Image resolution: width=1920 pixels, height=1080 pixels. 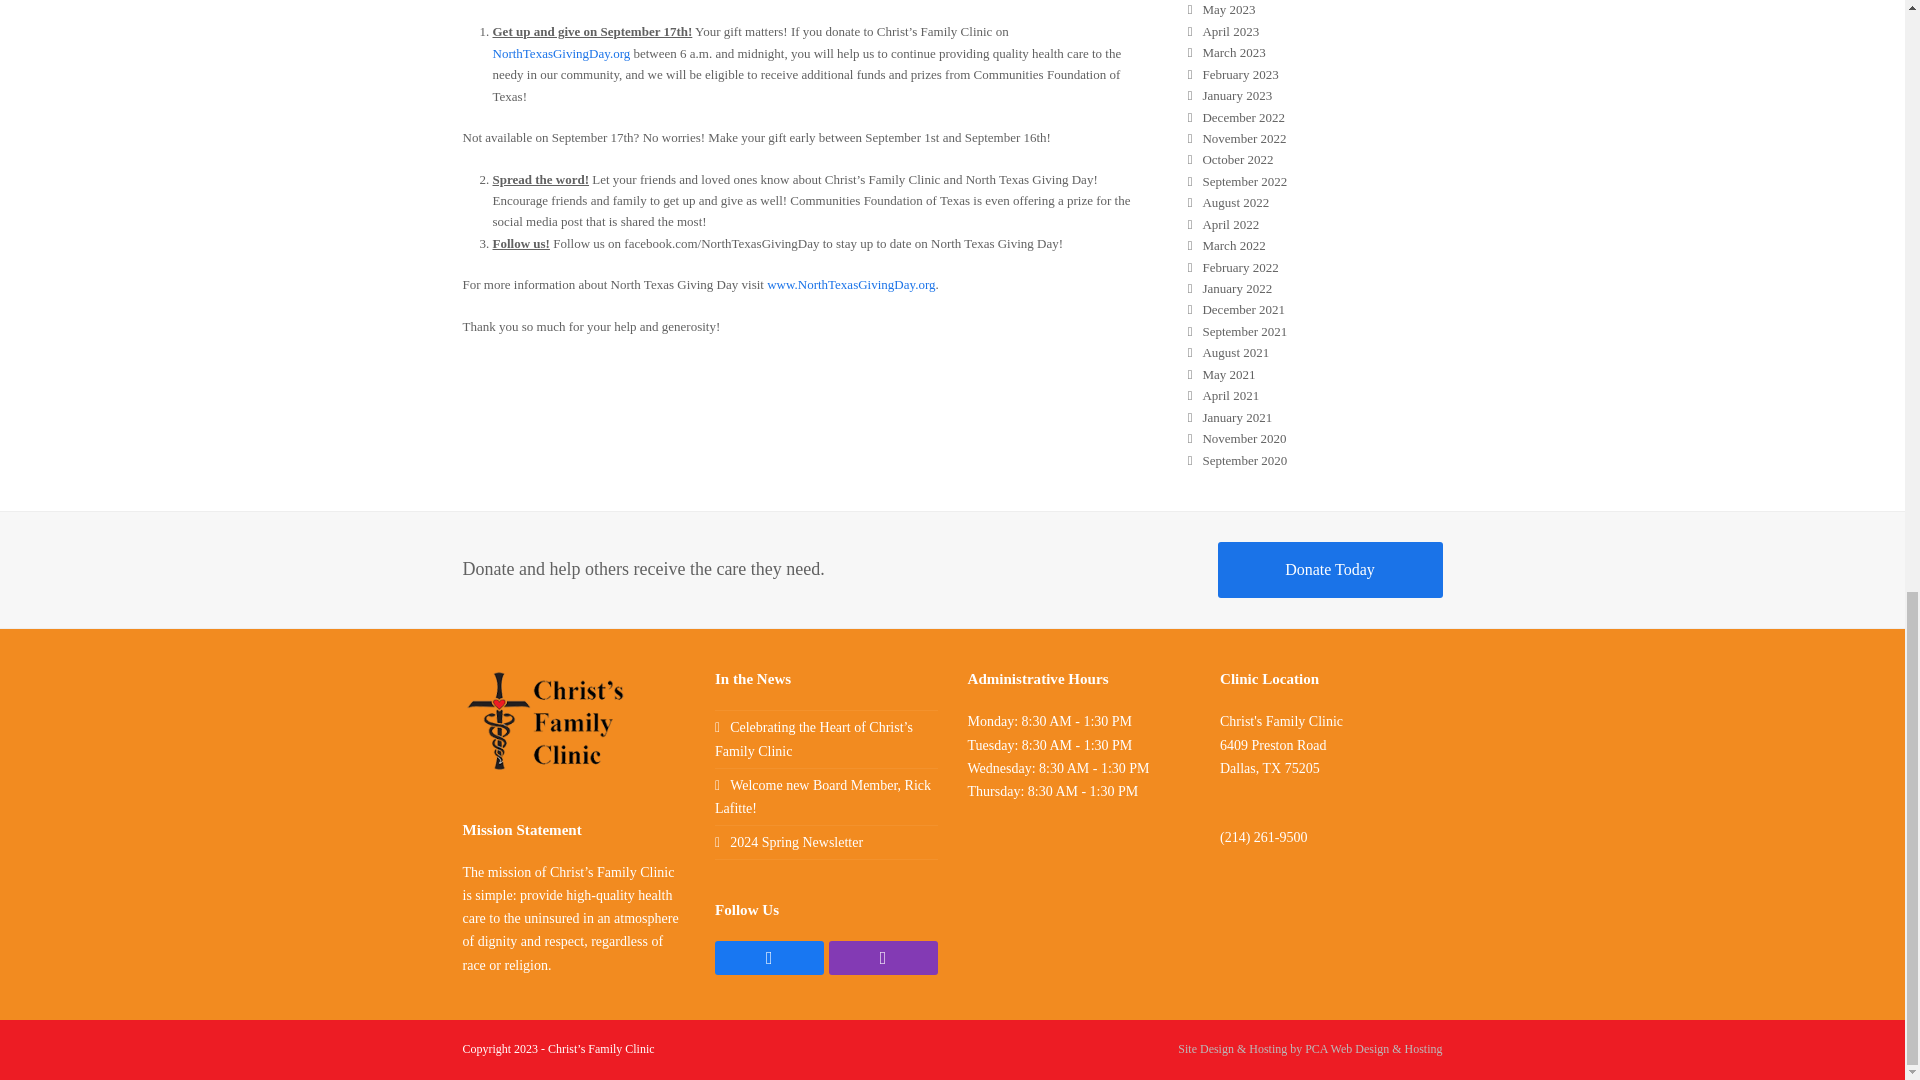 I want to click on Facebook, so click(x=768, y=958).